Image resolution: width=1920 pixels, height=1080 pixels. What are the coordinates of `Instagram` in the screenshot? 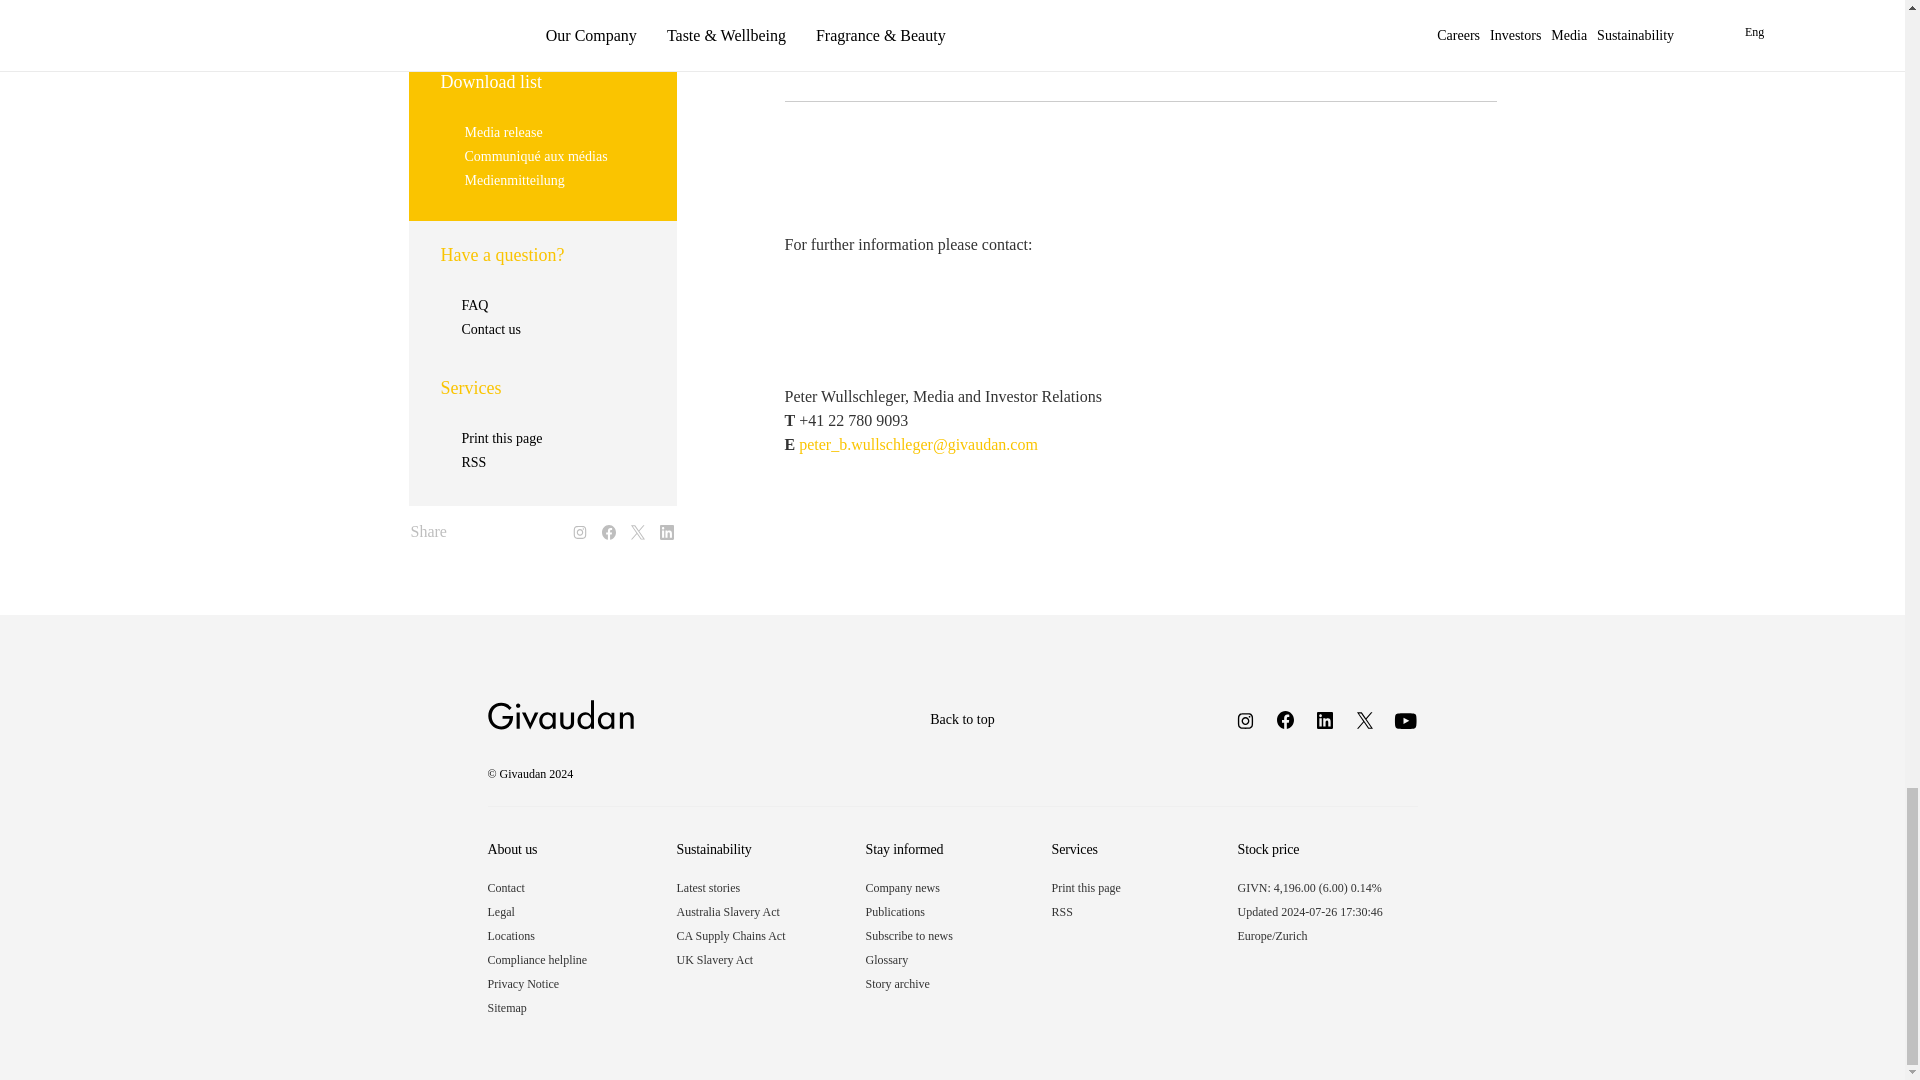 It's located at (1237, 724).